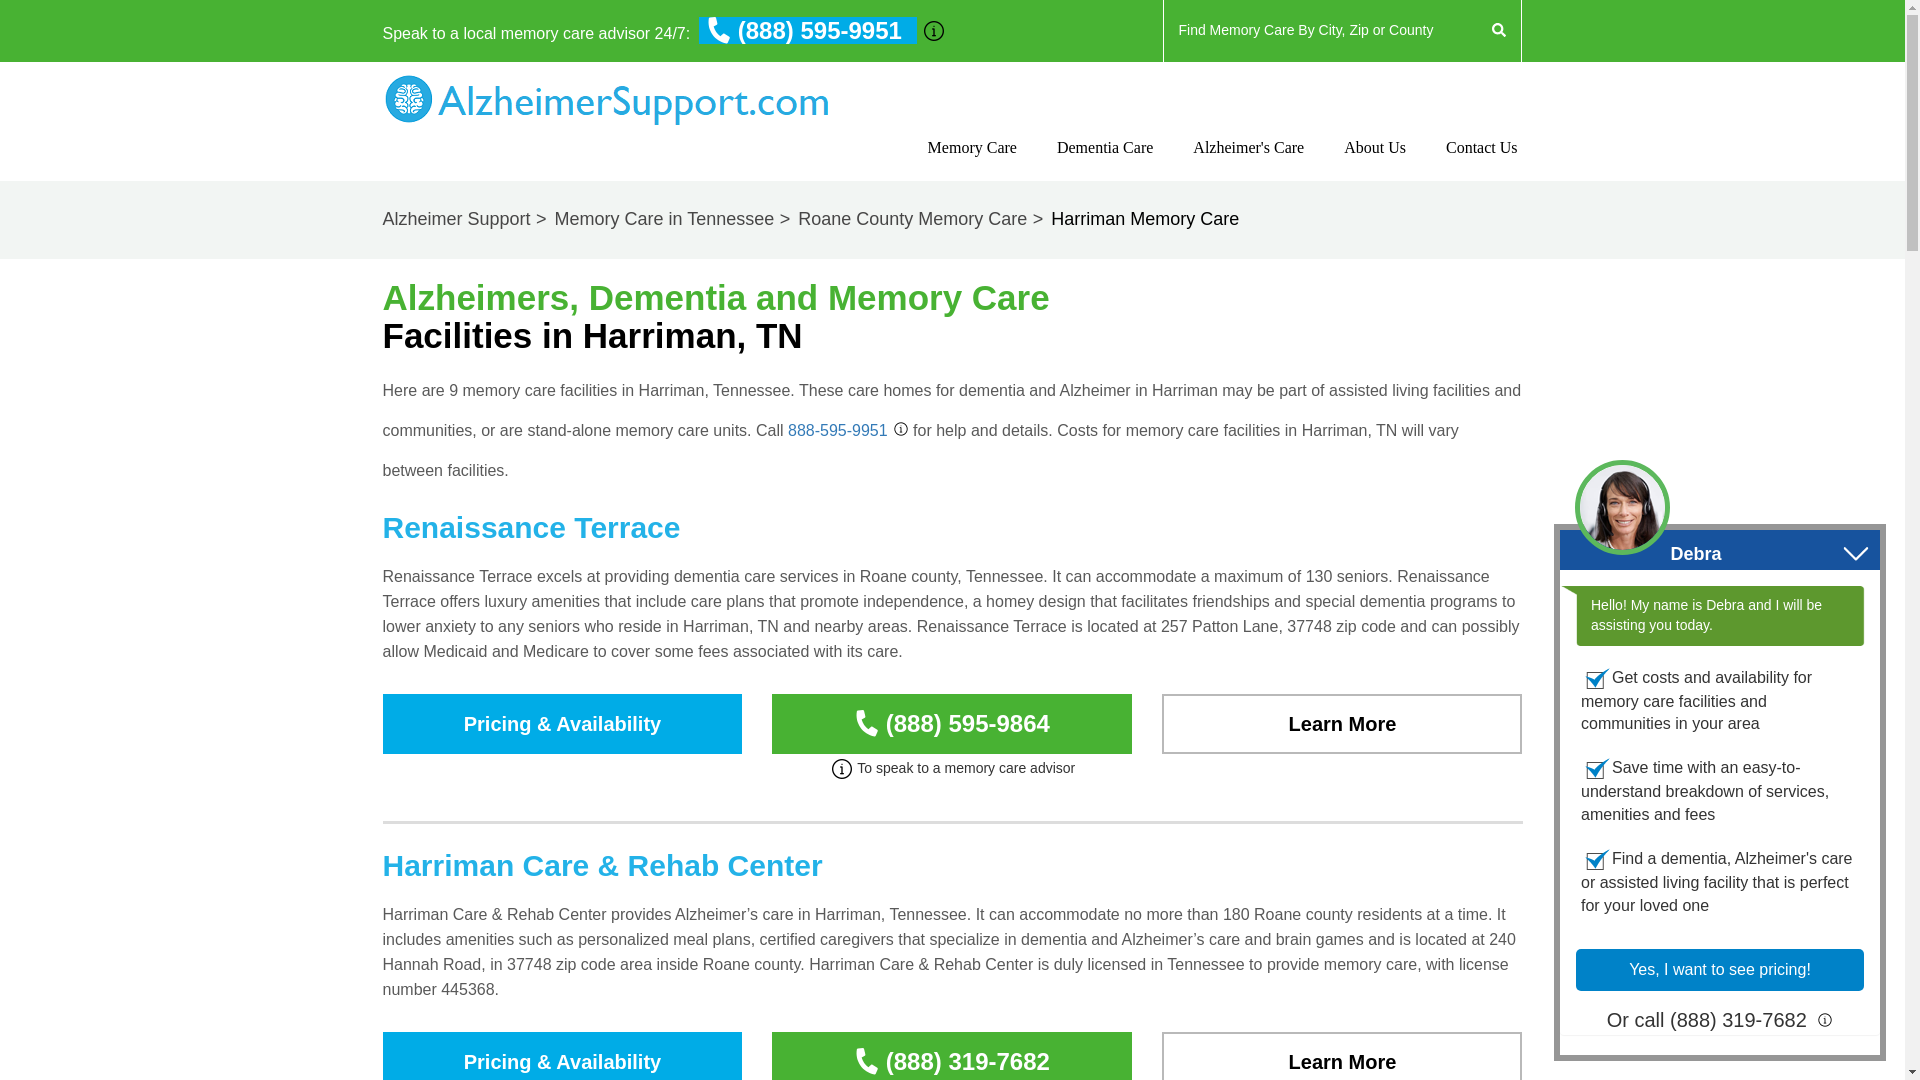  What do you see at coordinates (466, 218) in the screenshot?
I see `Alzheimer Support` at bounding box center [466, 218].